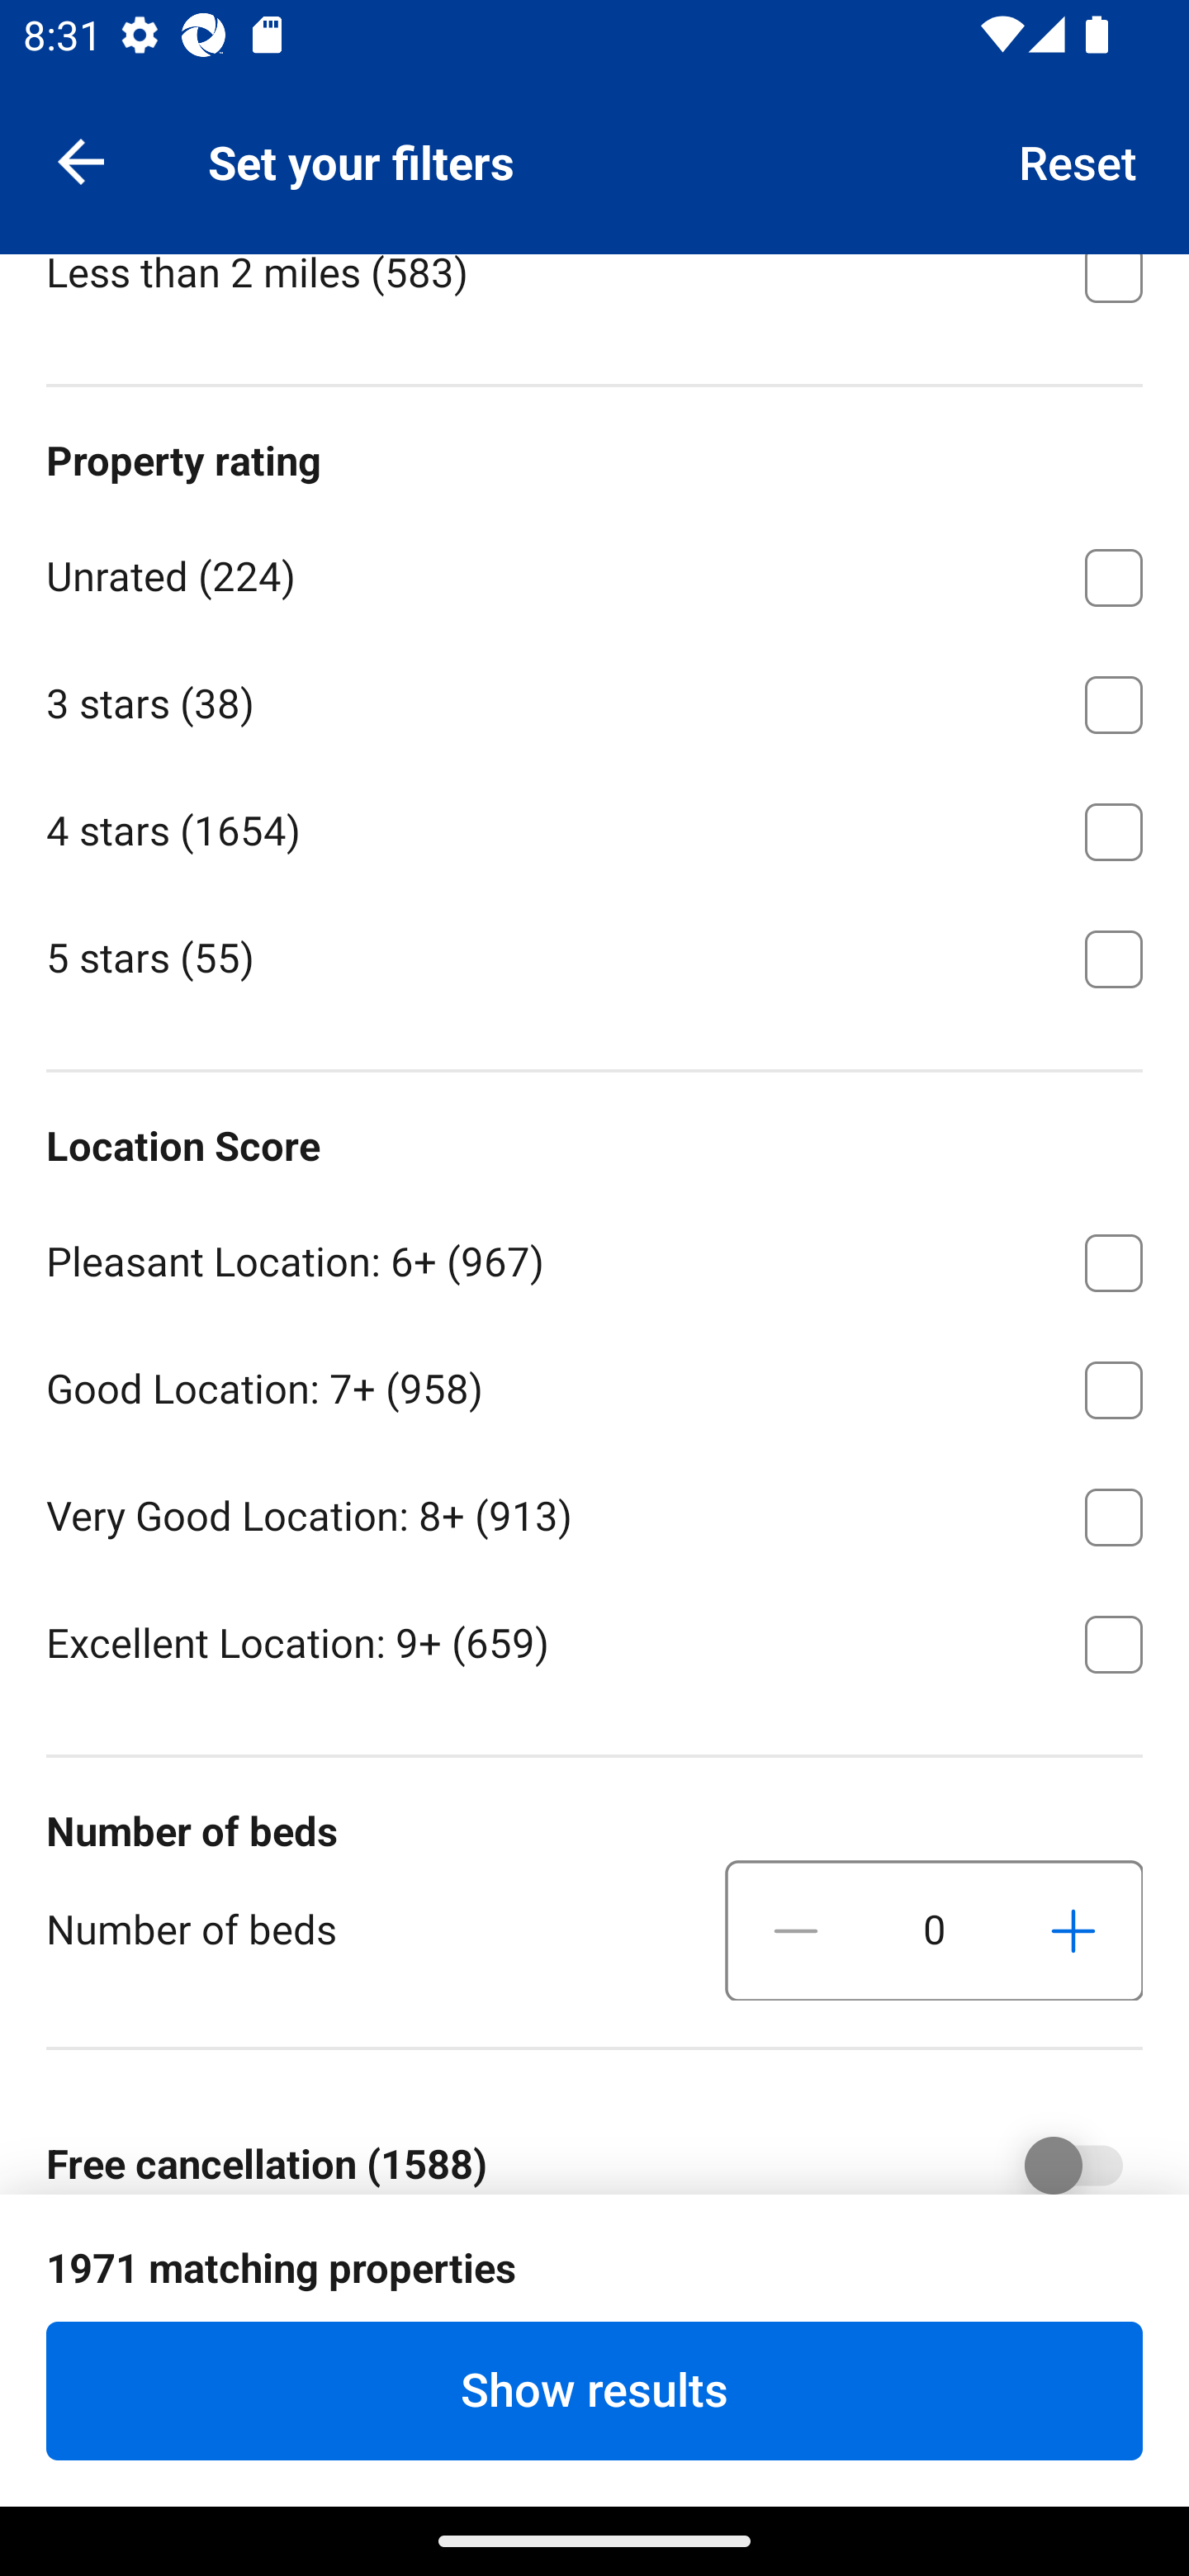 The image size is (1189, 2576). Describe the element at coordinates (1073, 1932) in the screenshot. I see `Increase` at that location.